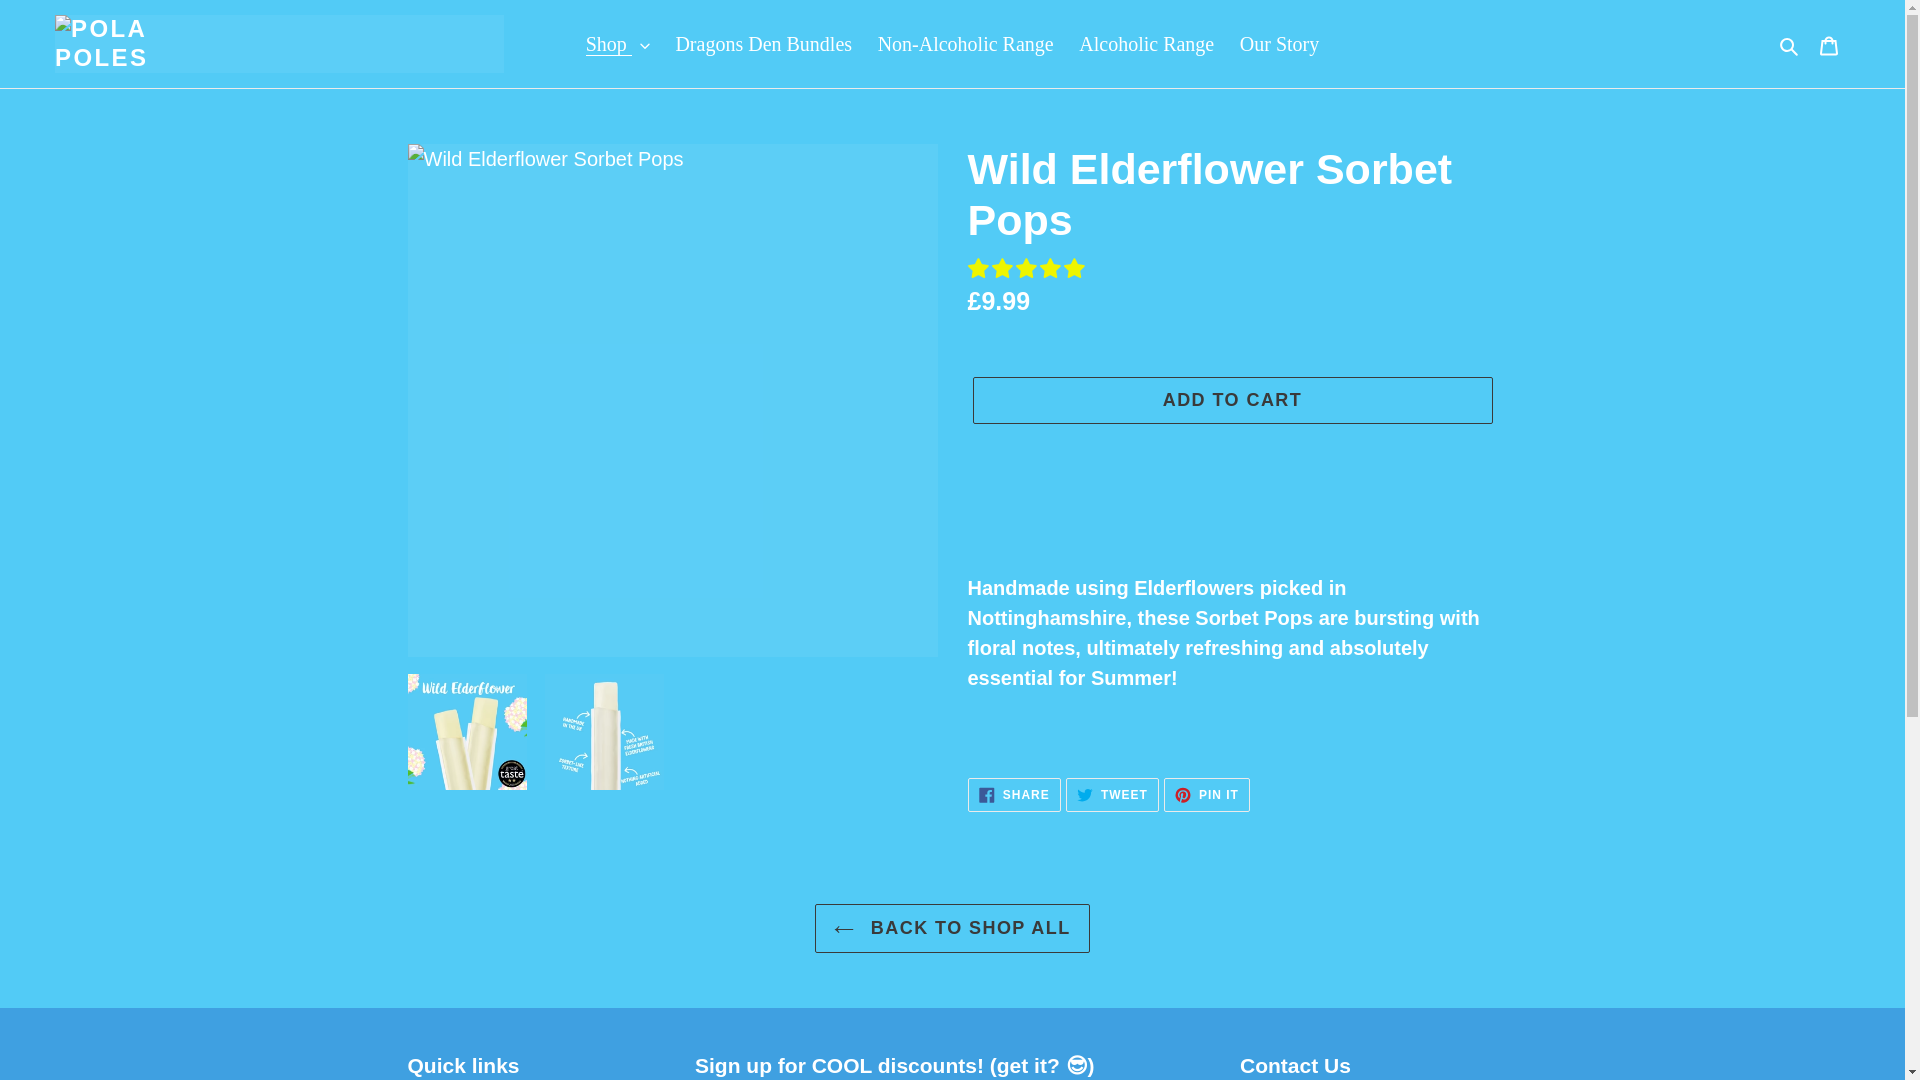 Image resolution: width=1920 pixels, height=1080 pixels. What do you see at coordinates (1146, 43) in the screenshot?
I see `Dragons Den Bundles` at bounding box center [1146, 43].